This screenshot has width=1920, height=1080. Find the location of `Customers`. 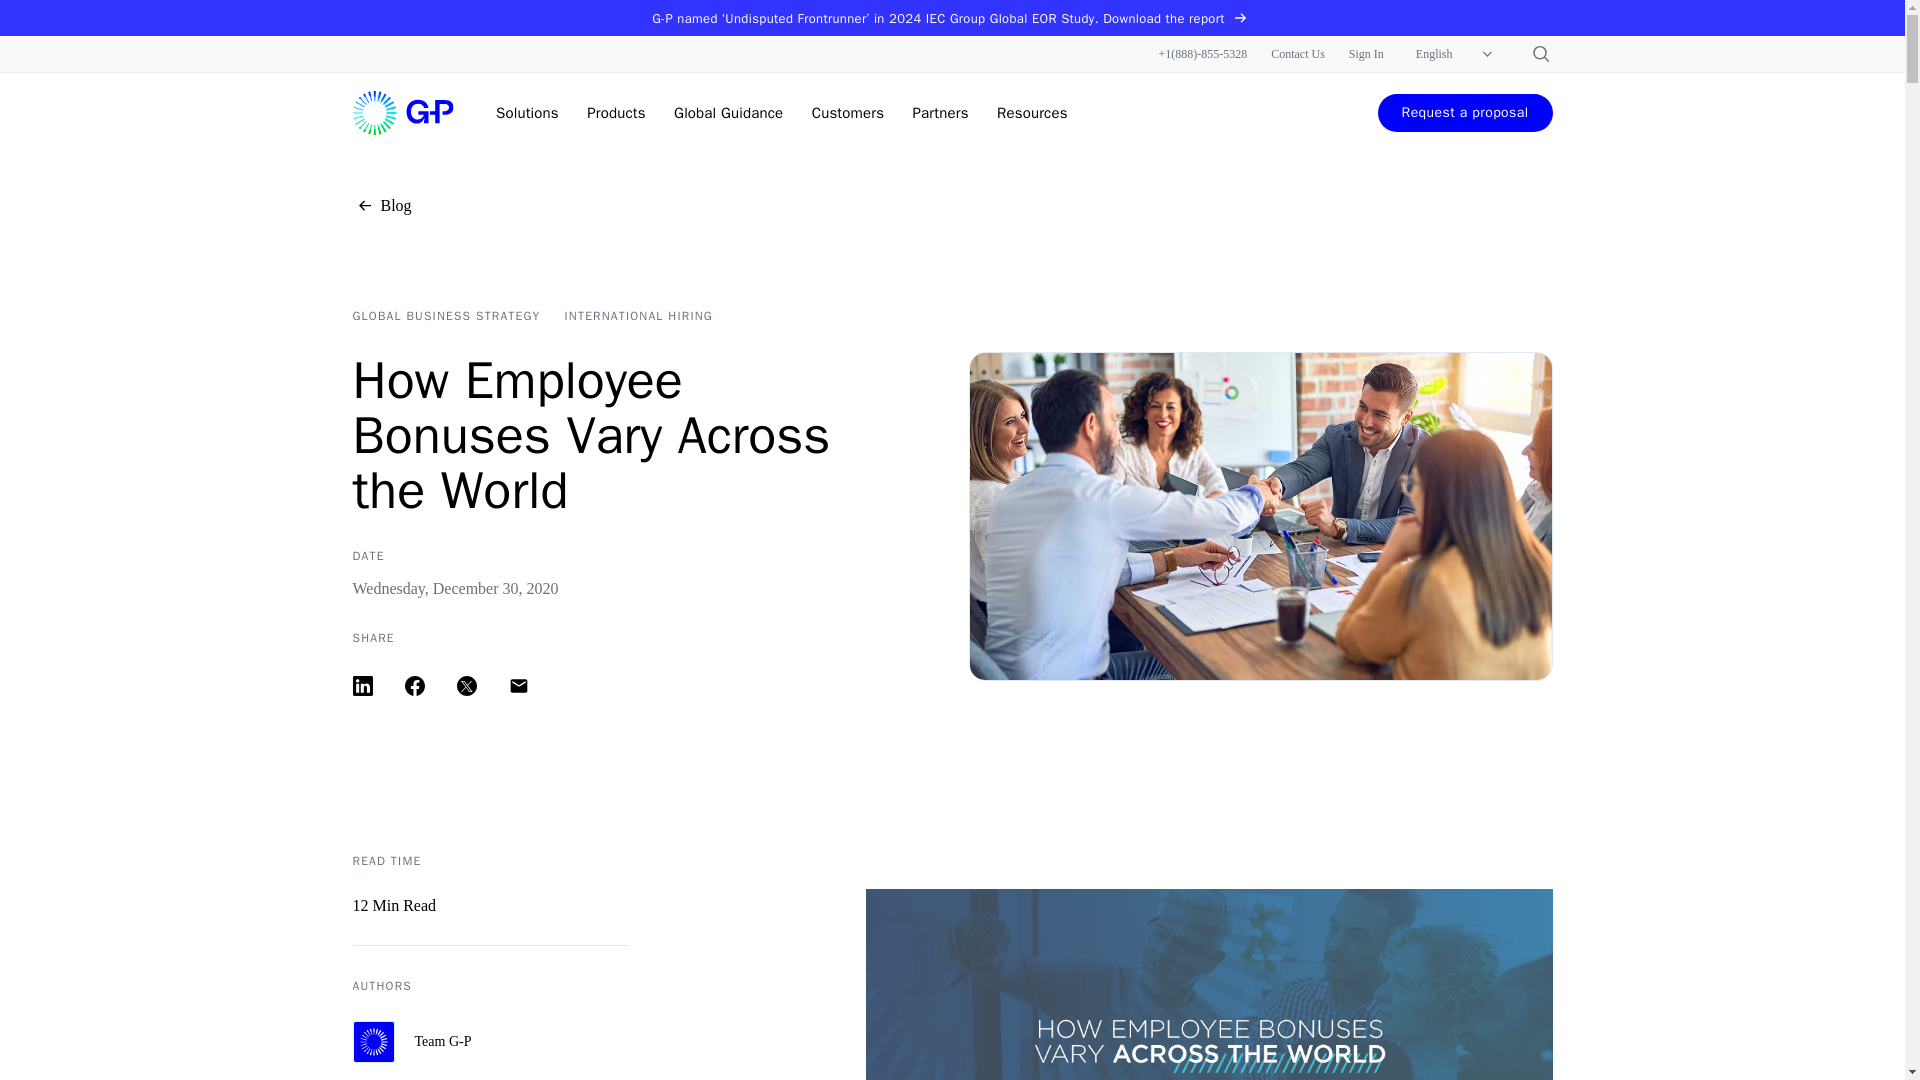

Customers is located at coordinates (848, 112).